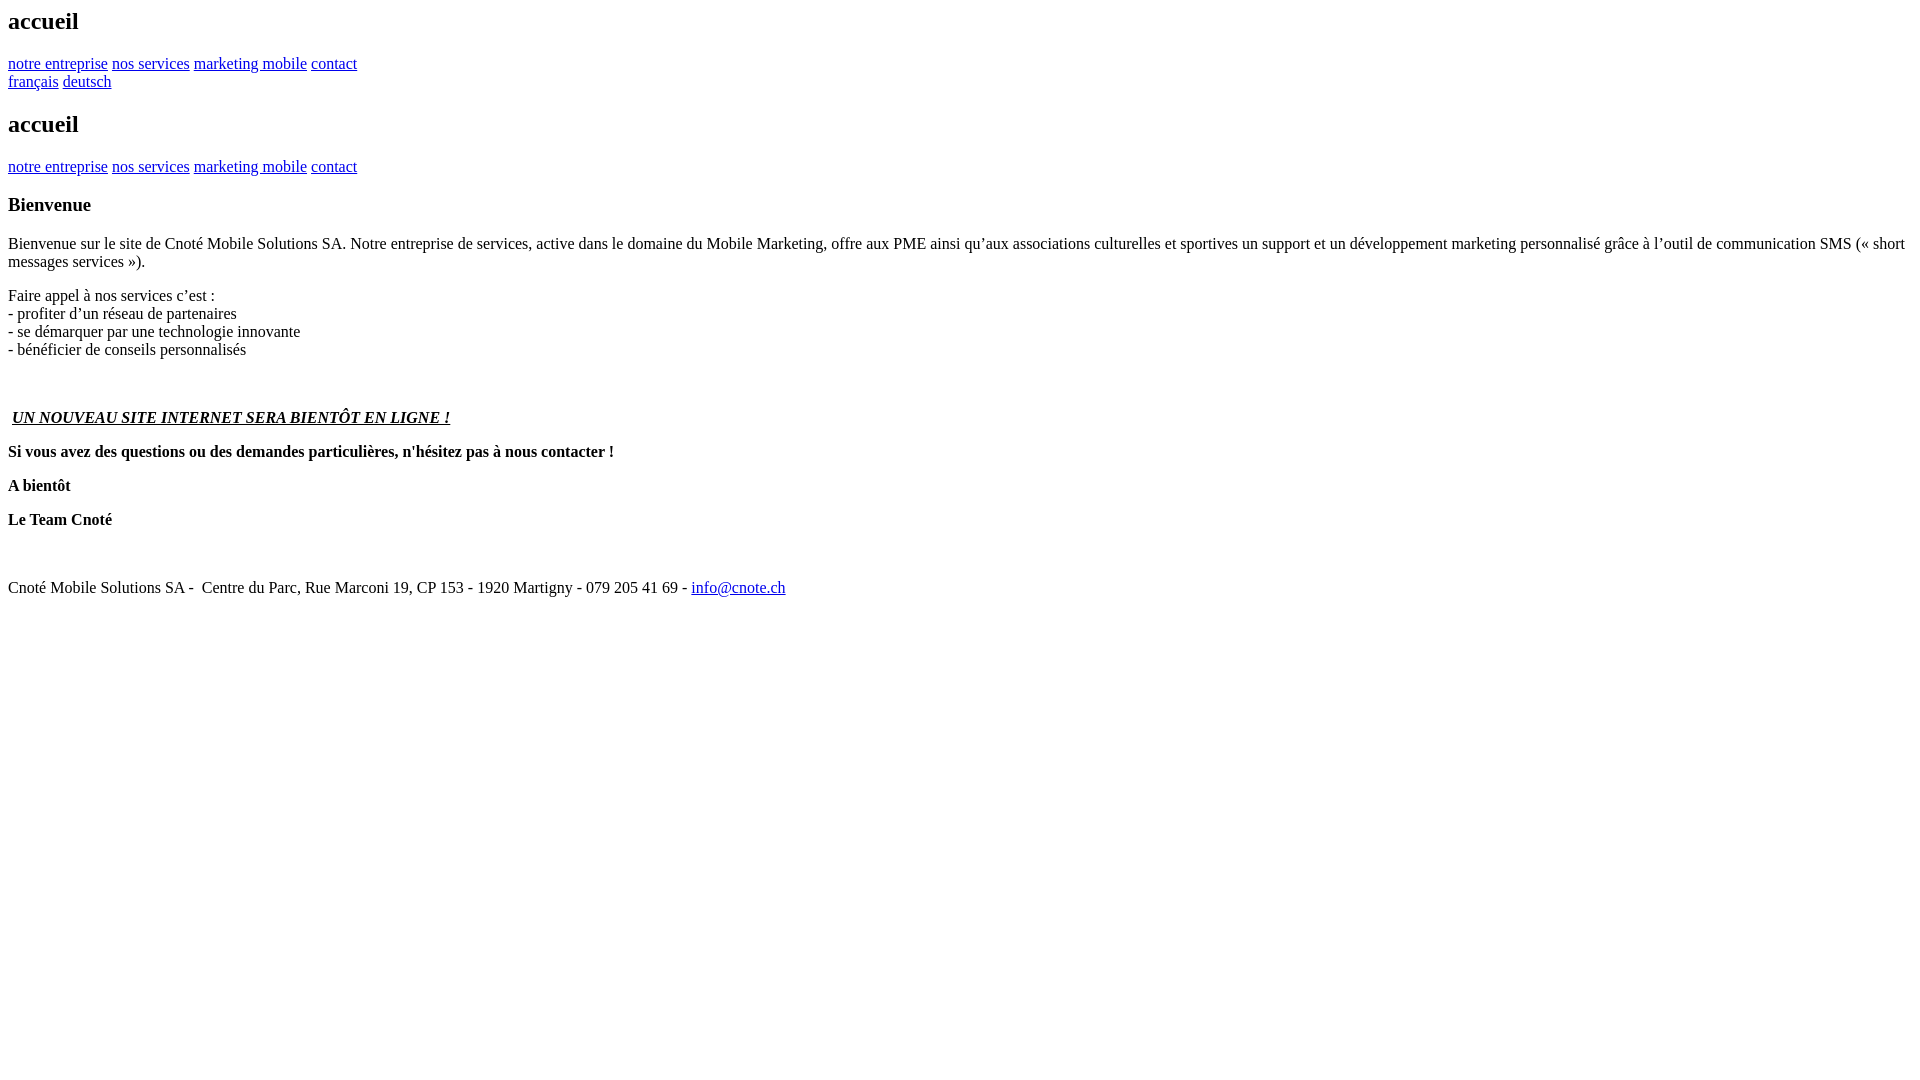 Image resolution: width=1920 pixels, height=1080 pixels. Describe the element at coordinates (334, 166) in the screenshot. I see `contact` at that location.